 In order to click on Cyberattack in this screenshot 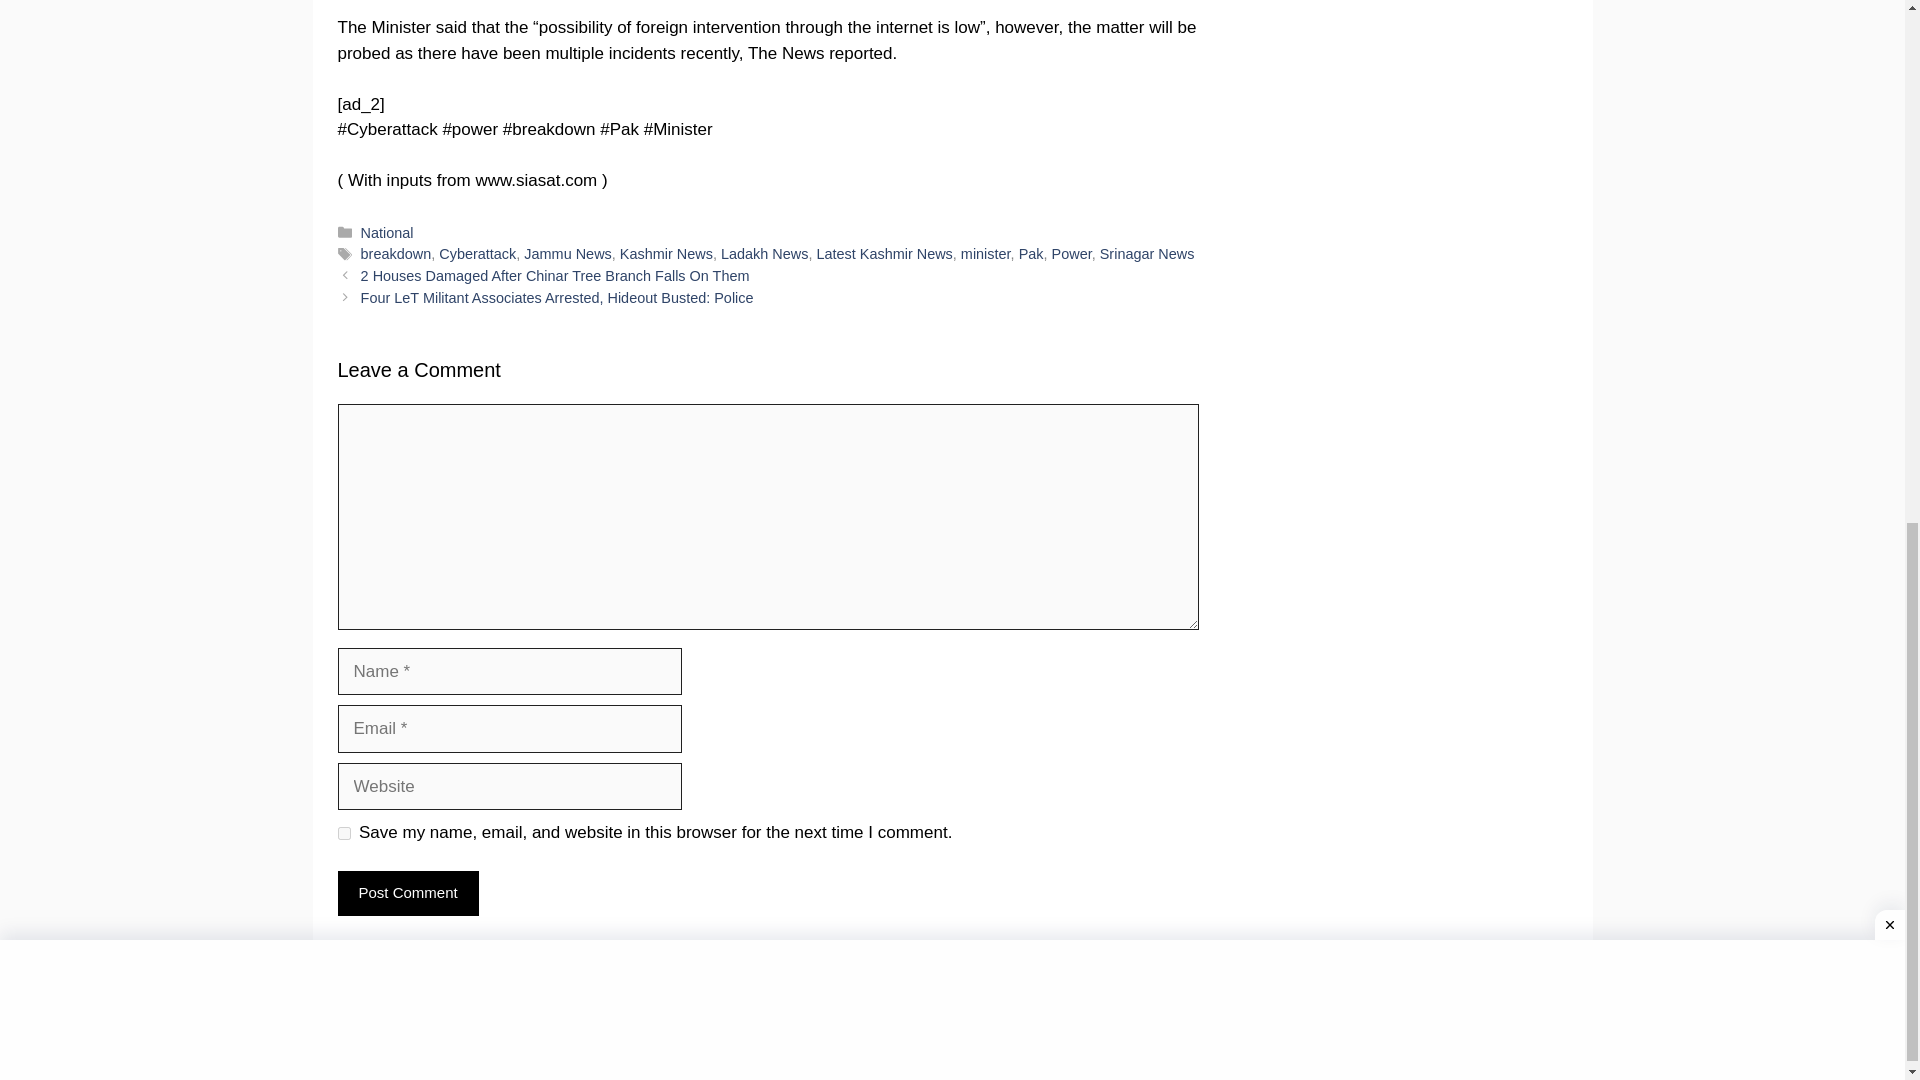, I will do `click(478, 254)`.